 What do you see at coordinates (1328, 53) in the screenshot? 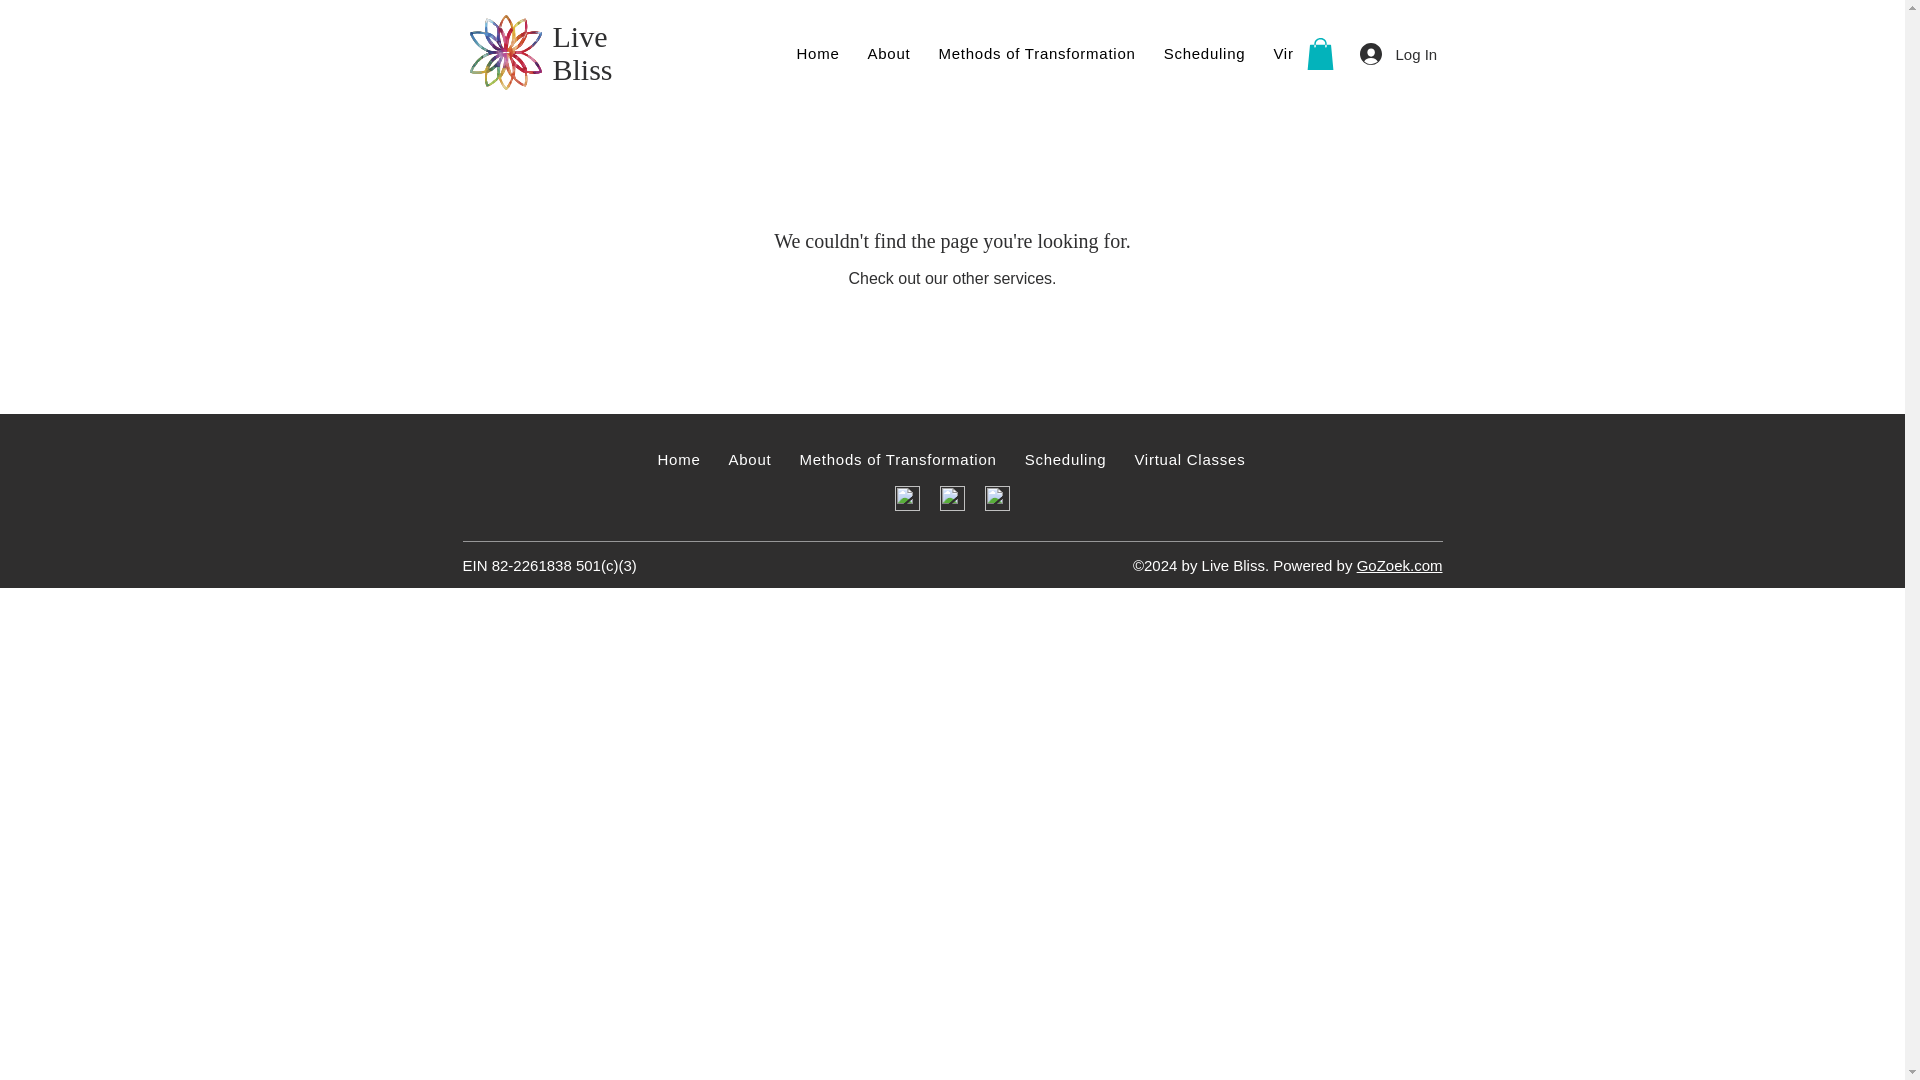
I see `Virtual Classes` at bounding box center [1328, 53].